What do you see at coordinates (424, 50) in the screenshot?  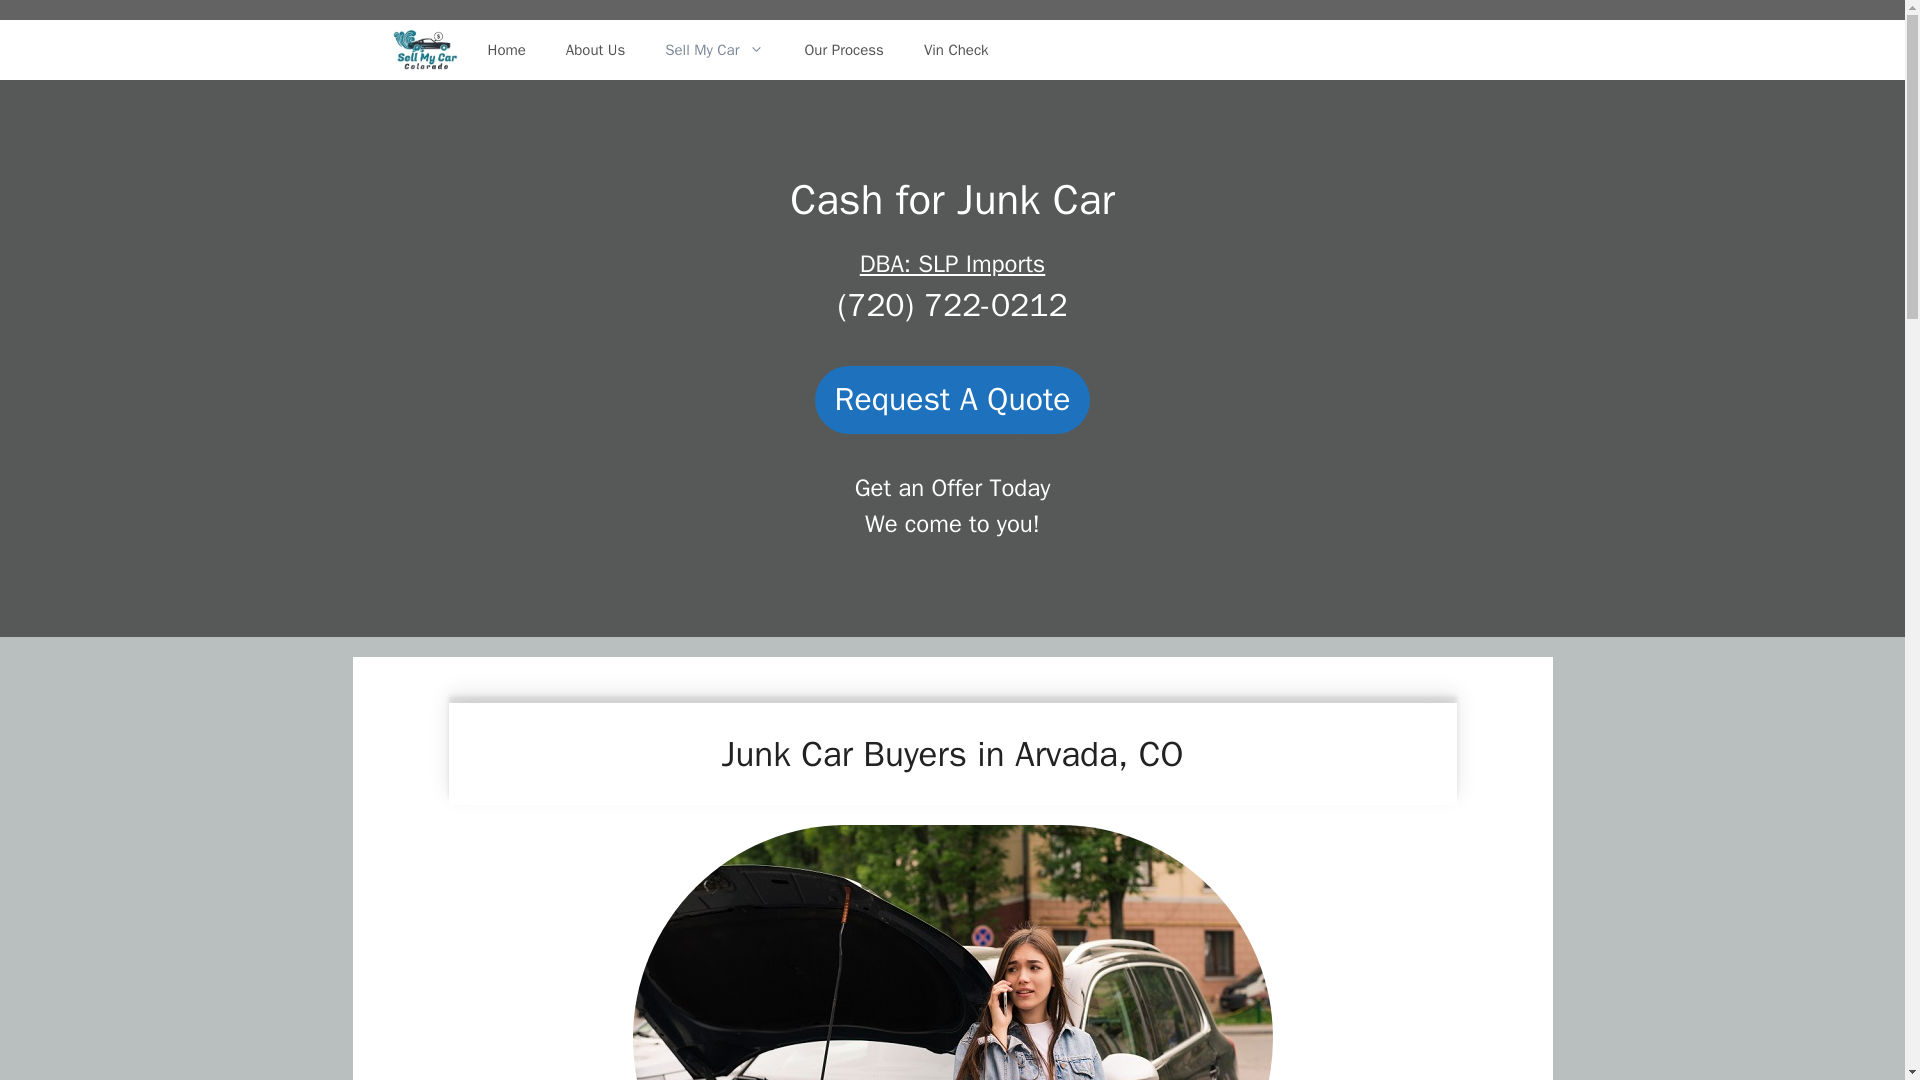 I see `We Buy Cars` at bounding box center [424, 50].